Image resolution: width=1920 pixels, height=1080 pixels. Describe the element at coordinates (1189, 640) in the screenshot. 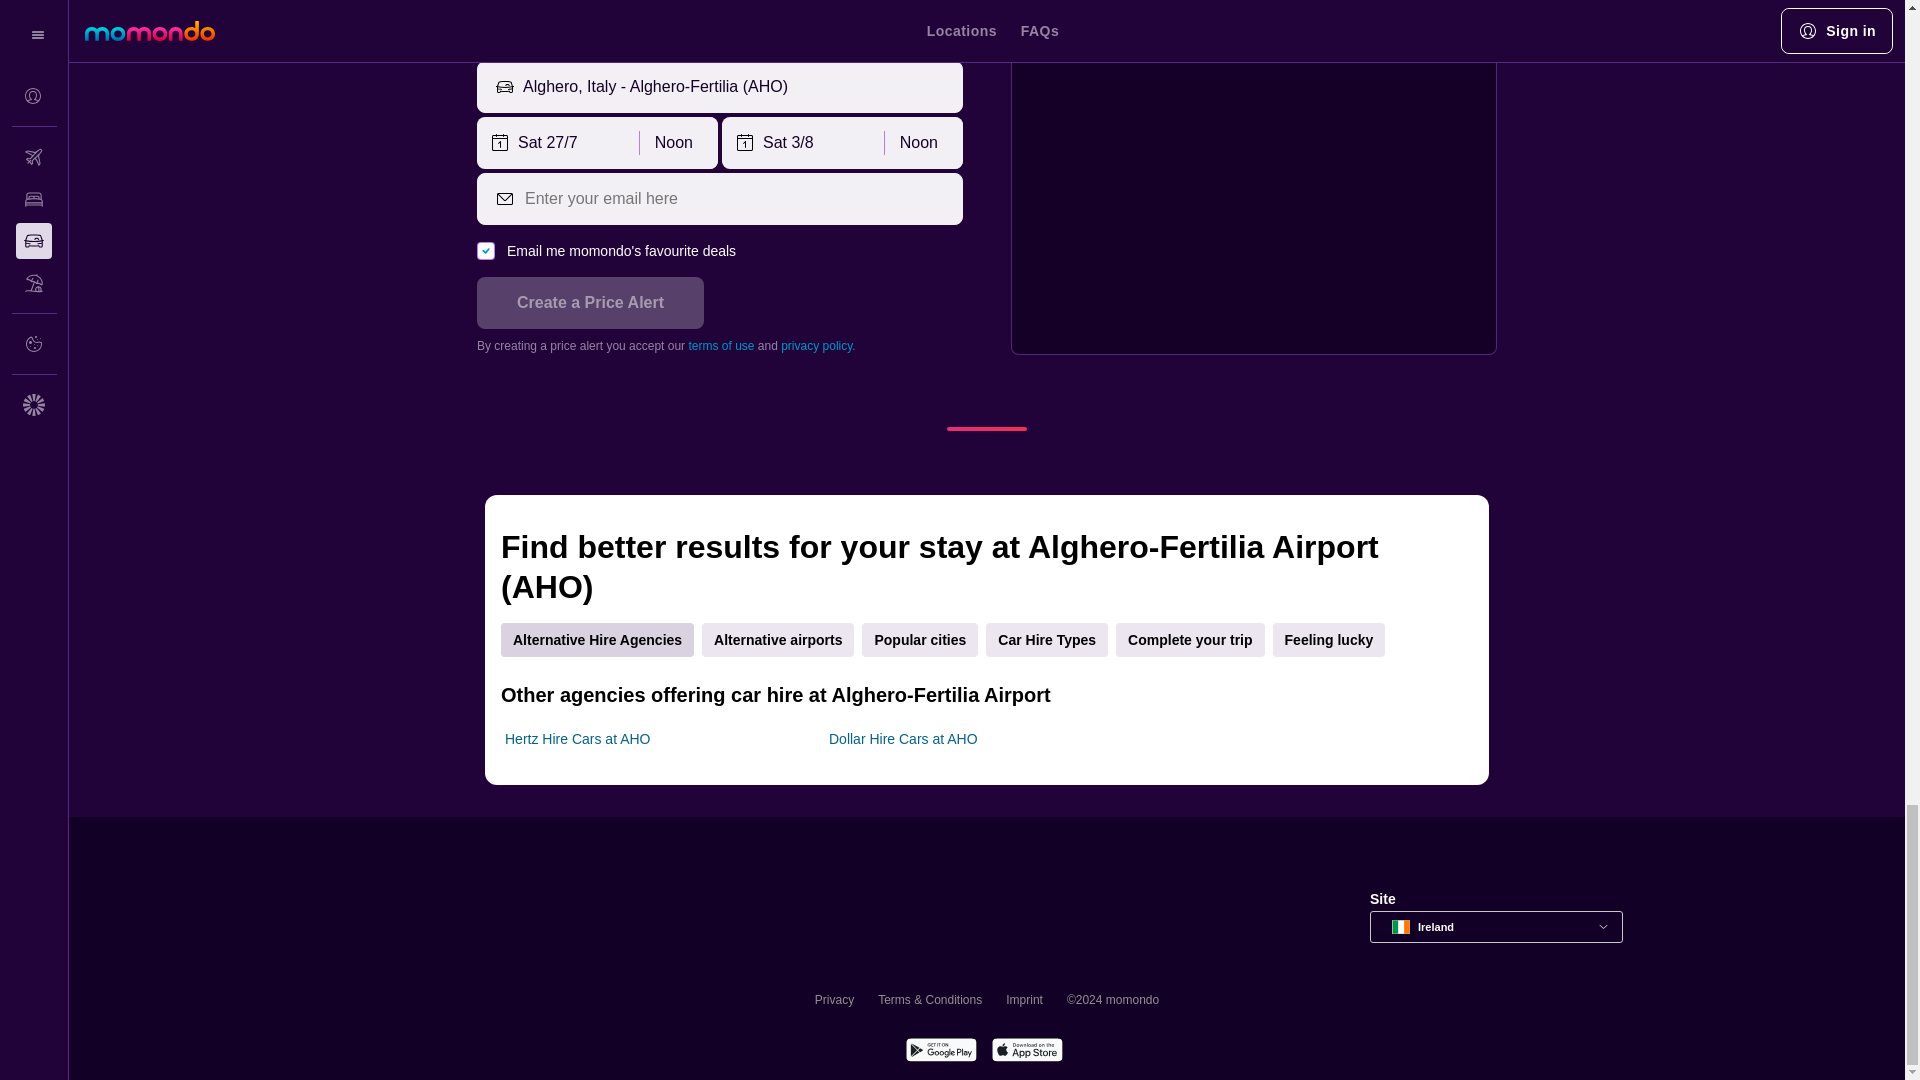

I see `Complete your trip` at that location.